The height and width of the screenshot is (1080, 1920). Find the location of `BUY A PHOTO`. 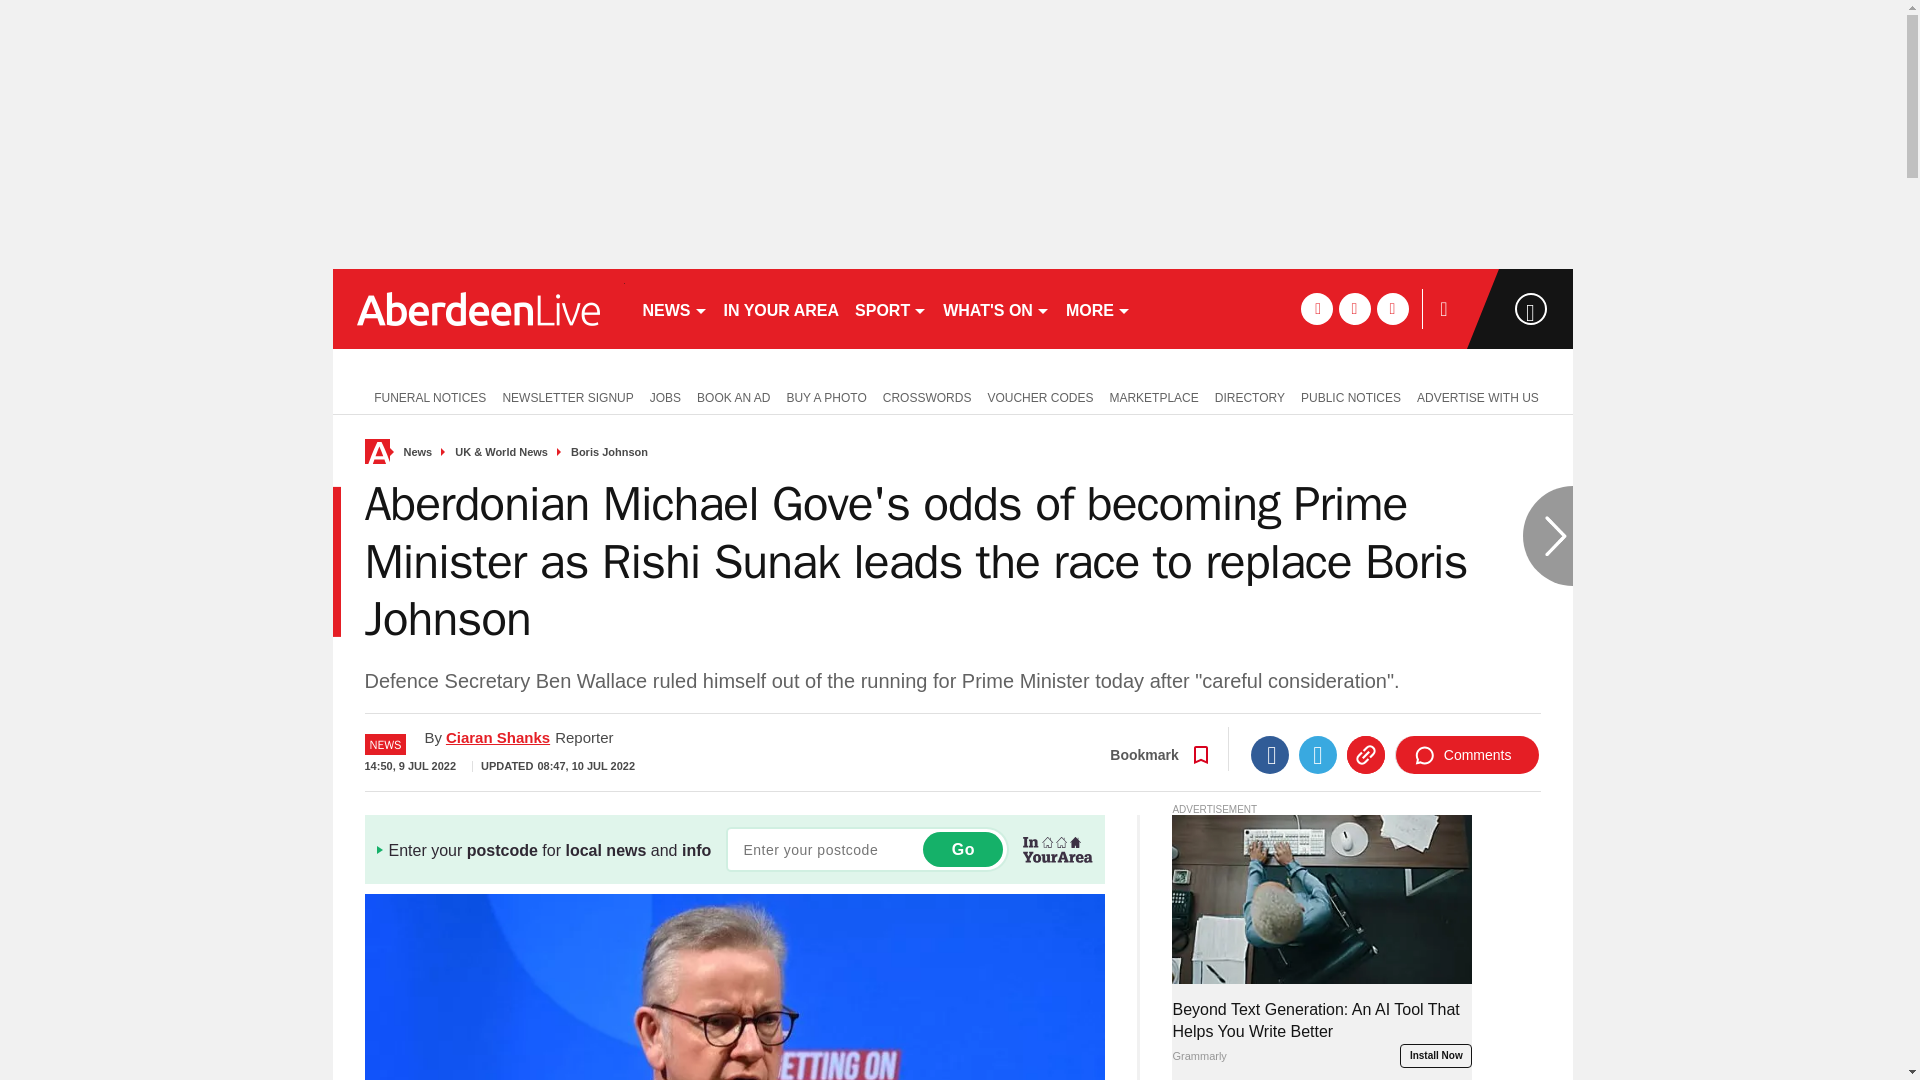

BUY A PHOTO is located at coordinates (825, 396).